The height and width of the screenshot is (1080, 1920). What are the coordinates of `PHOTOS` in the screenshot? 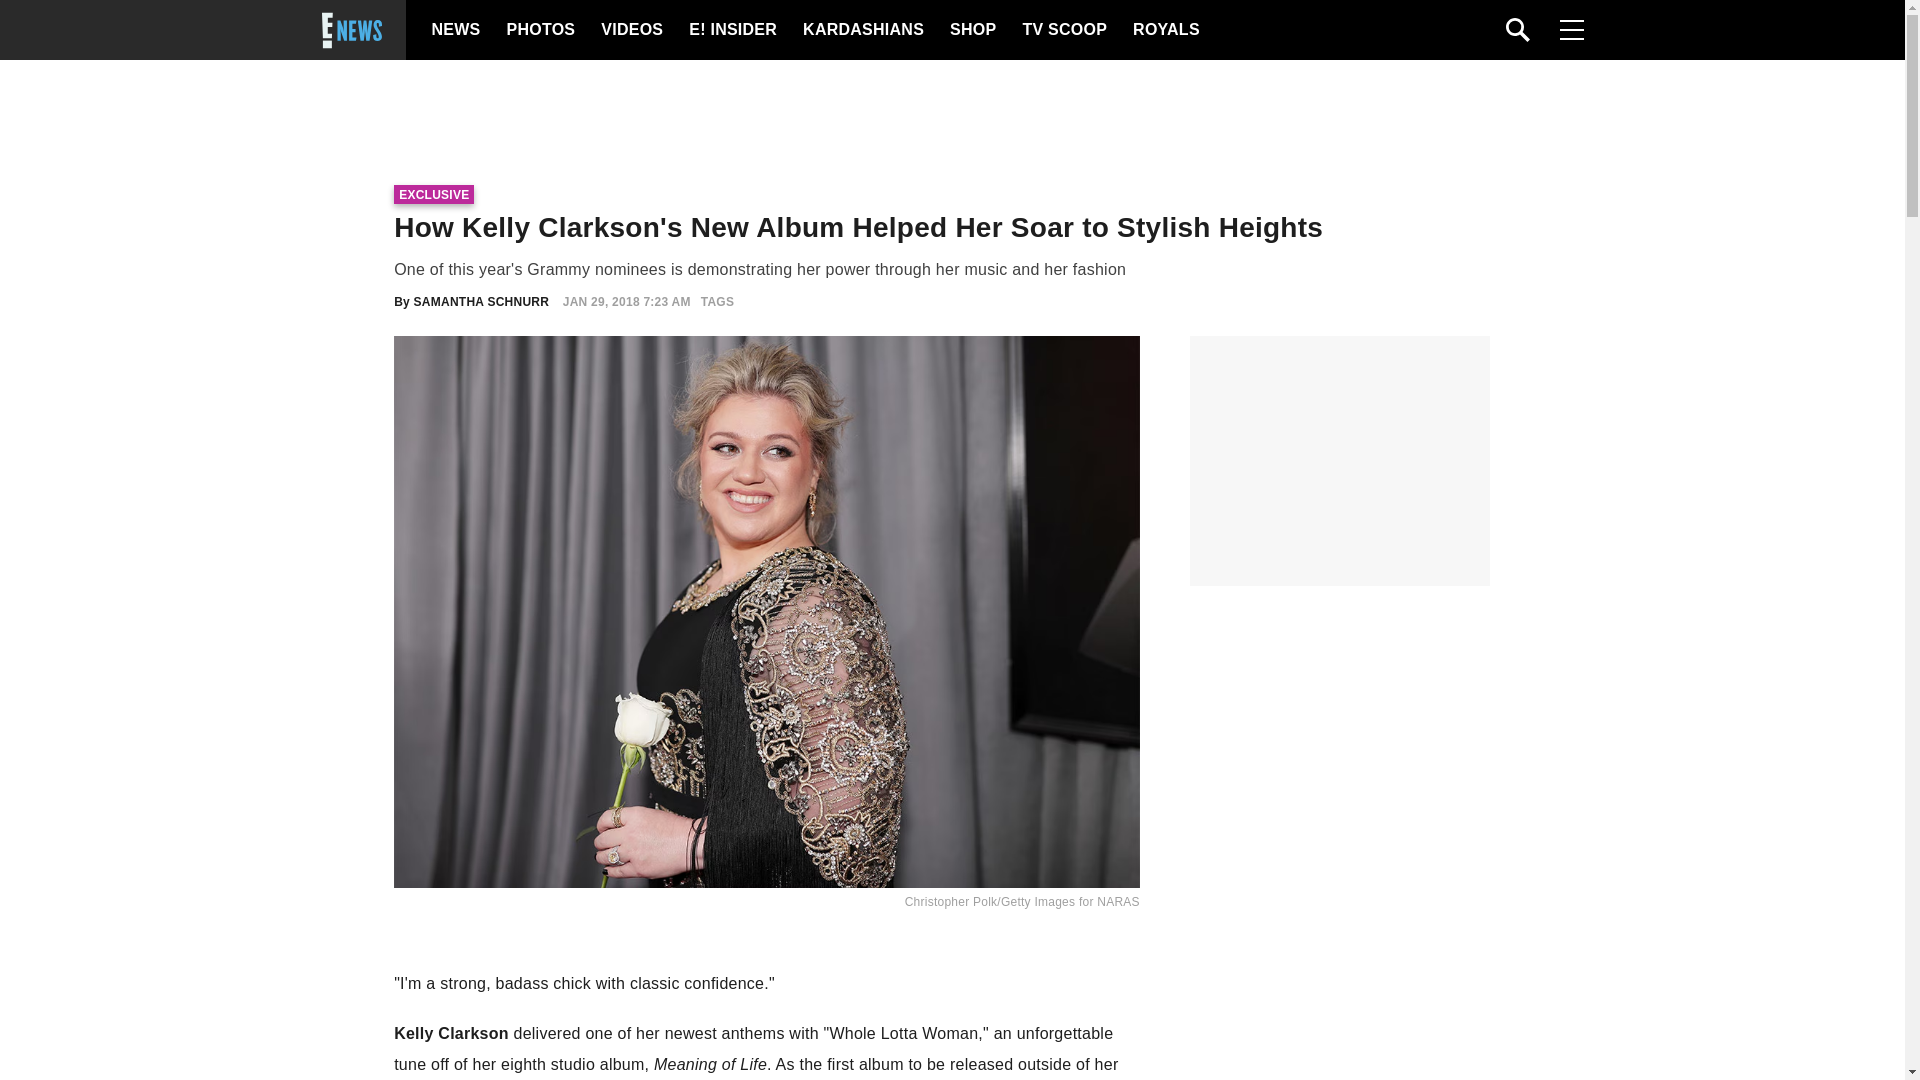 It's located at (538, 30).